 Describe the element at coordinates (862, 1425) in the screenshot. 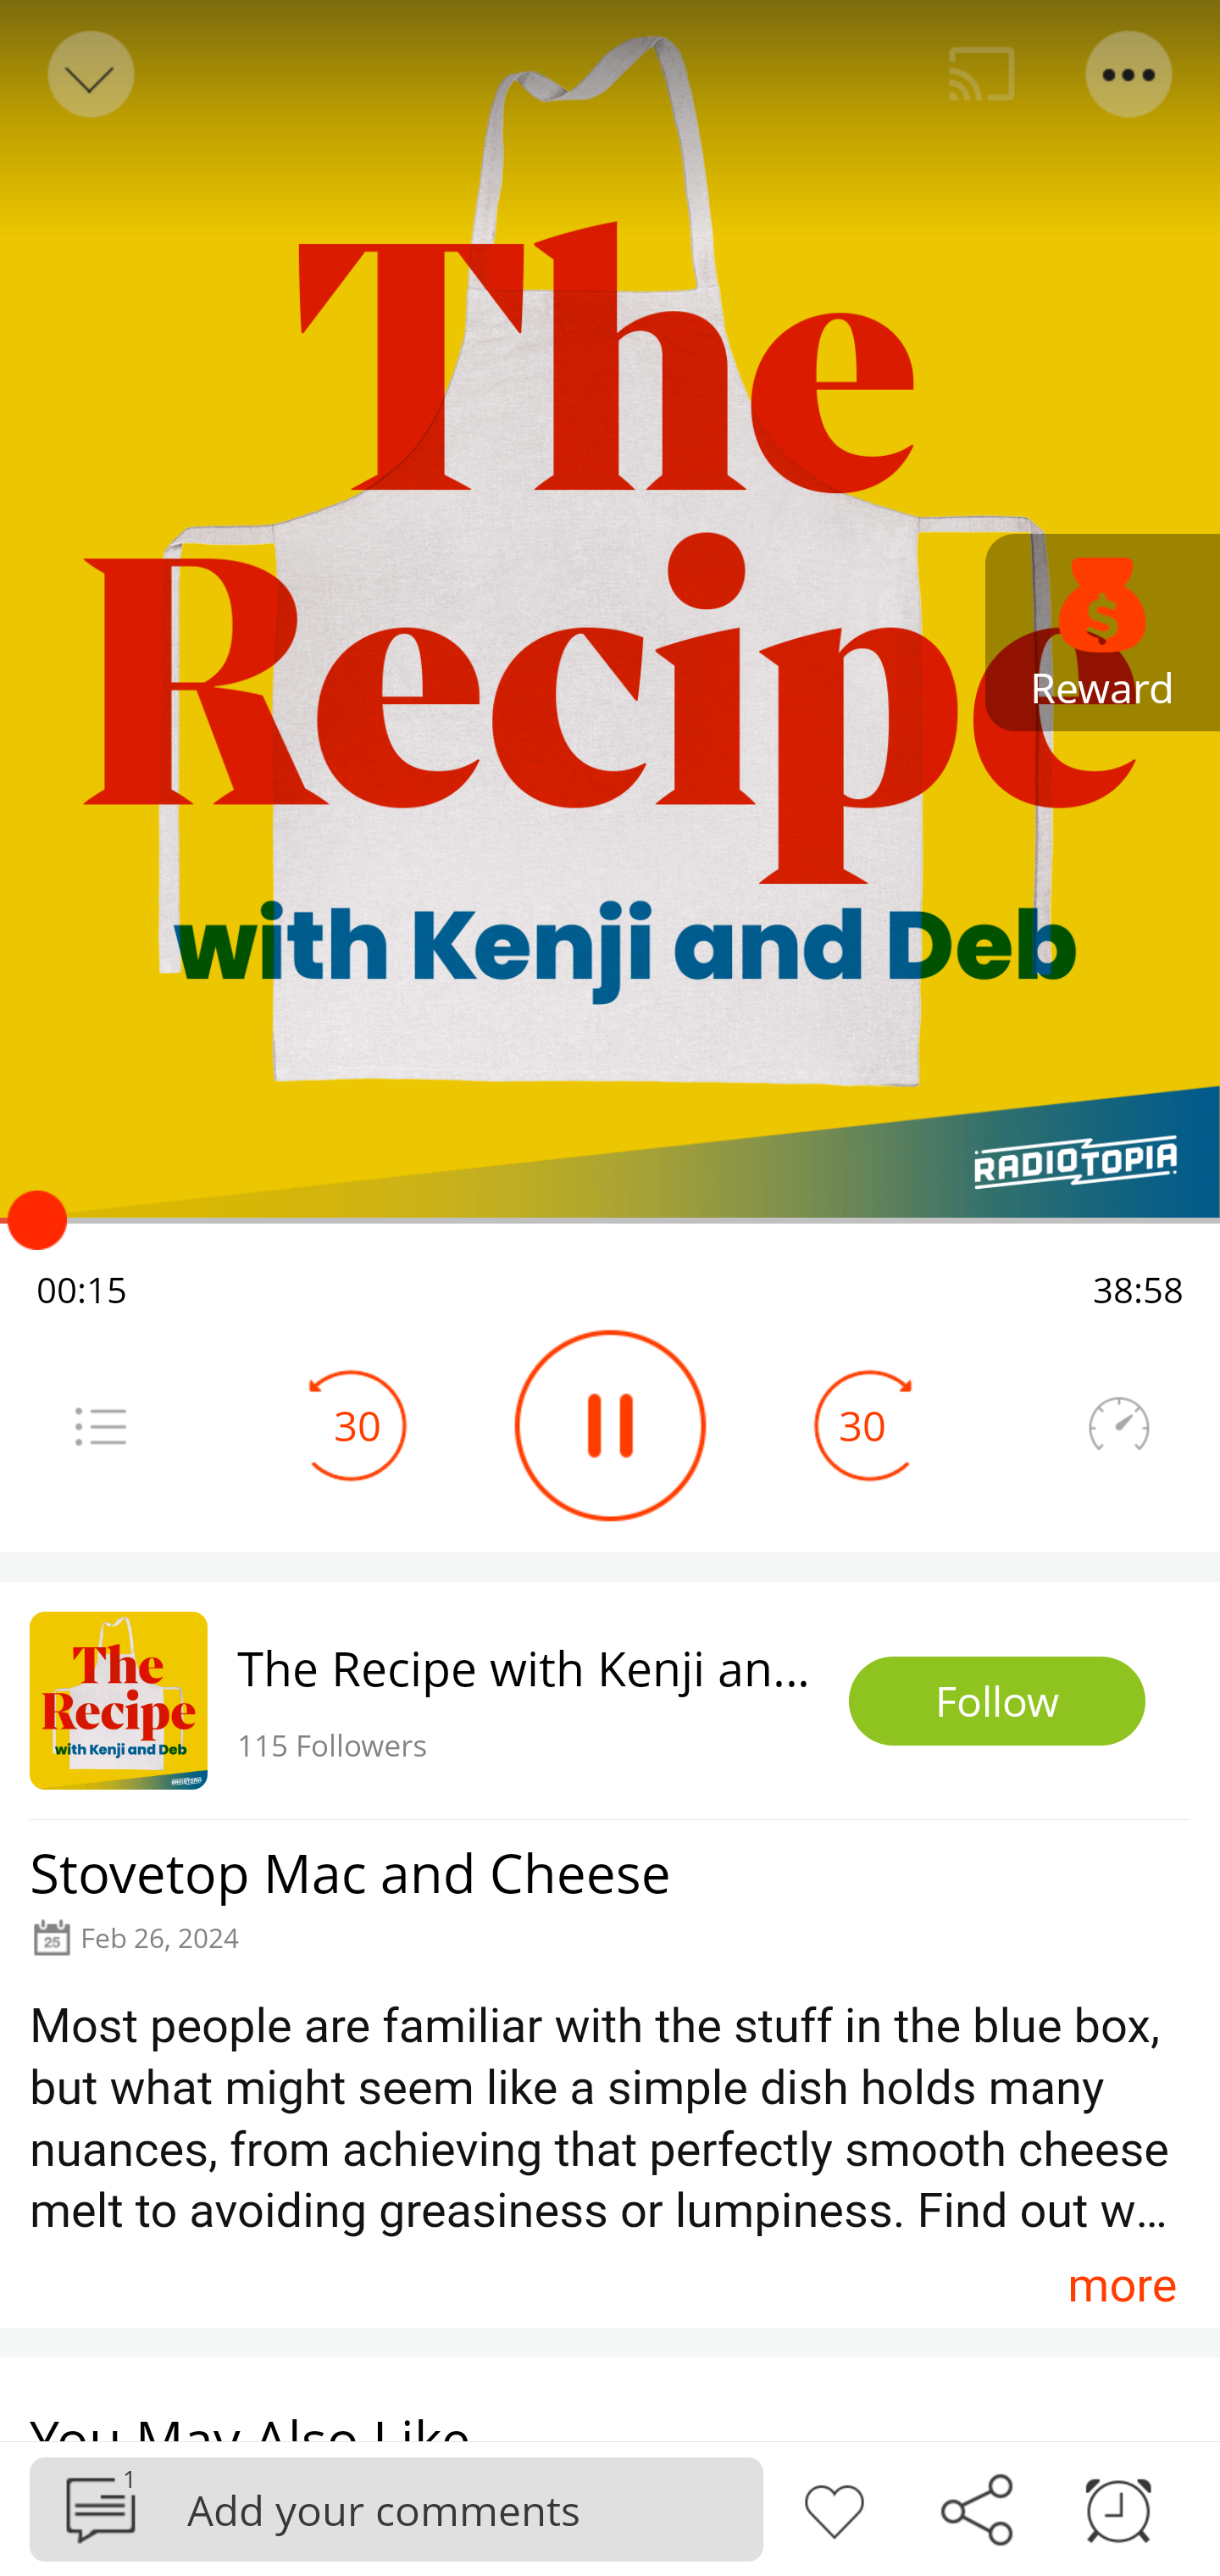

I see `30 Seek Forward` at that location.